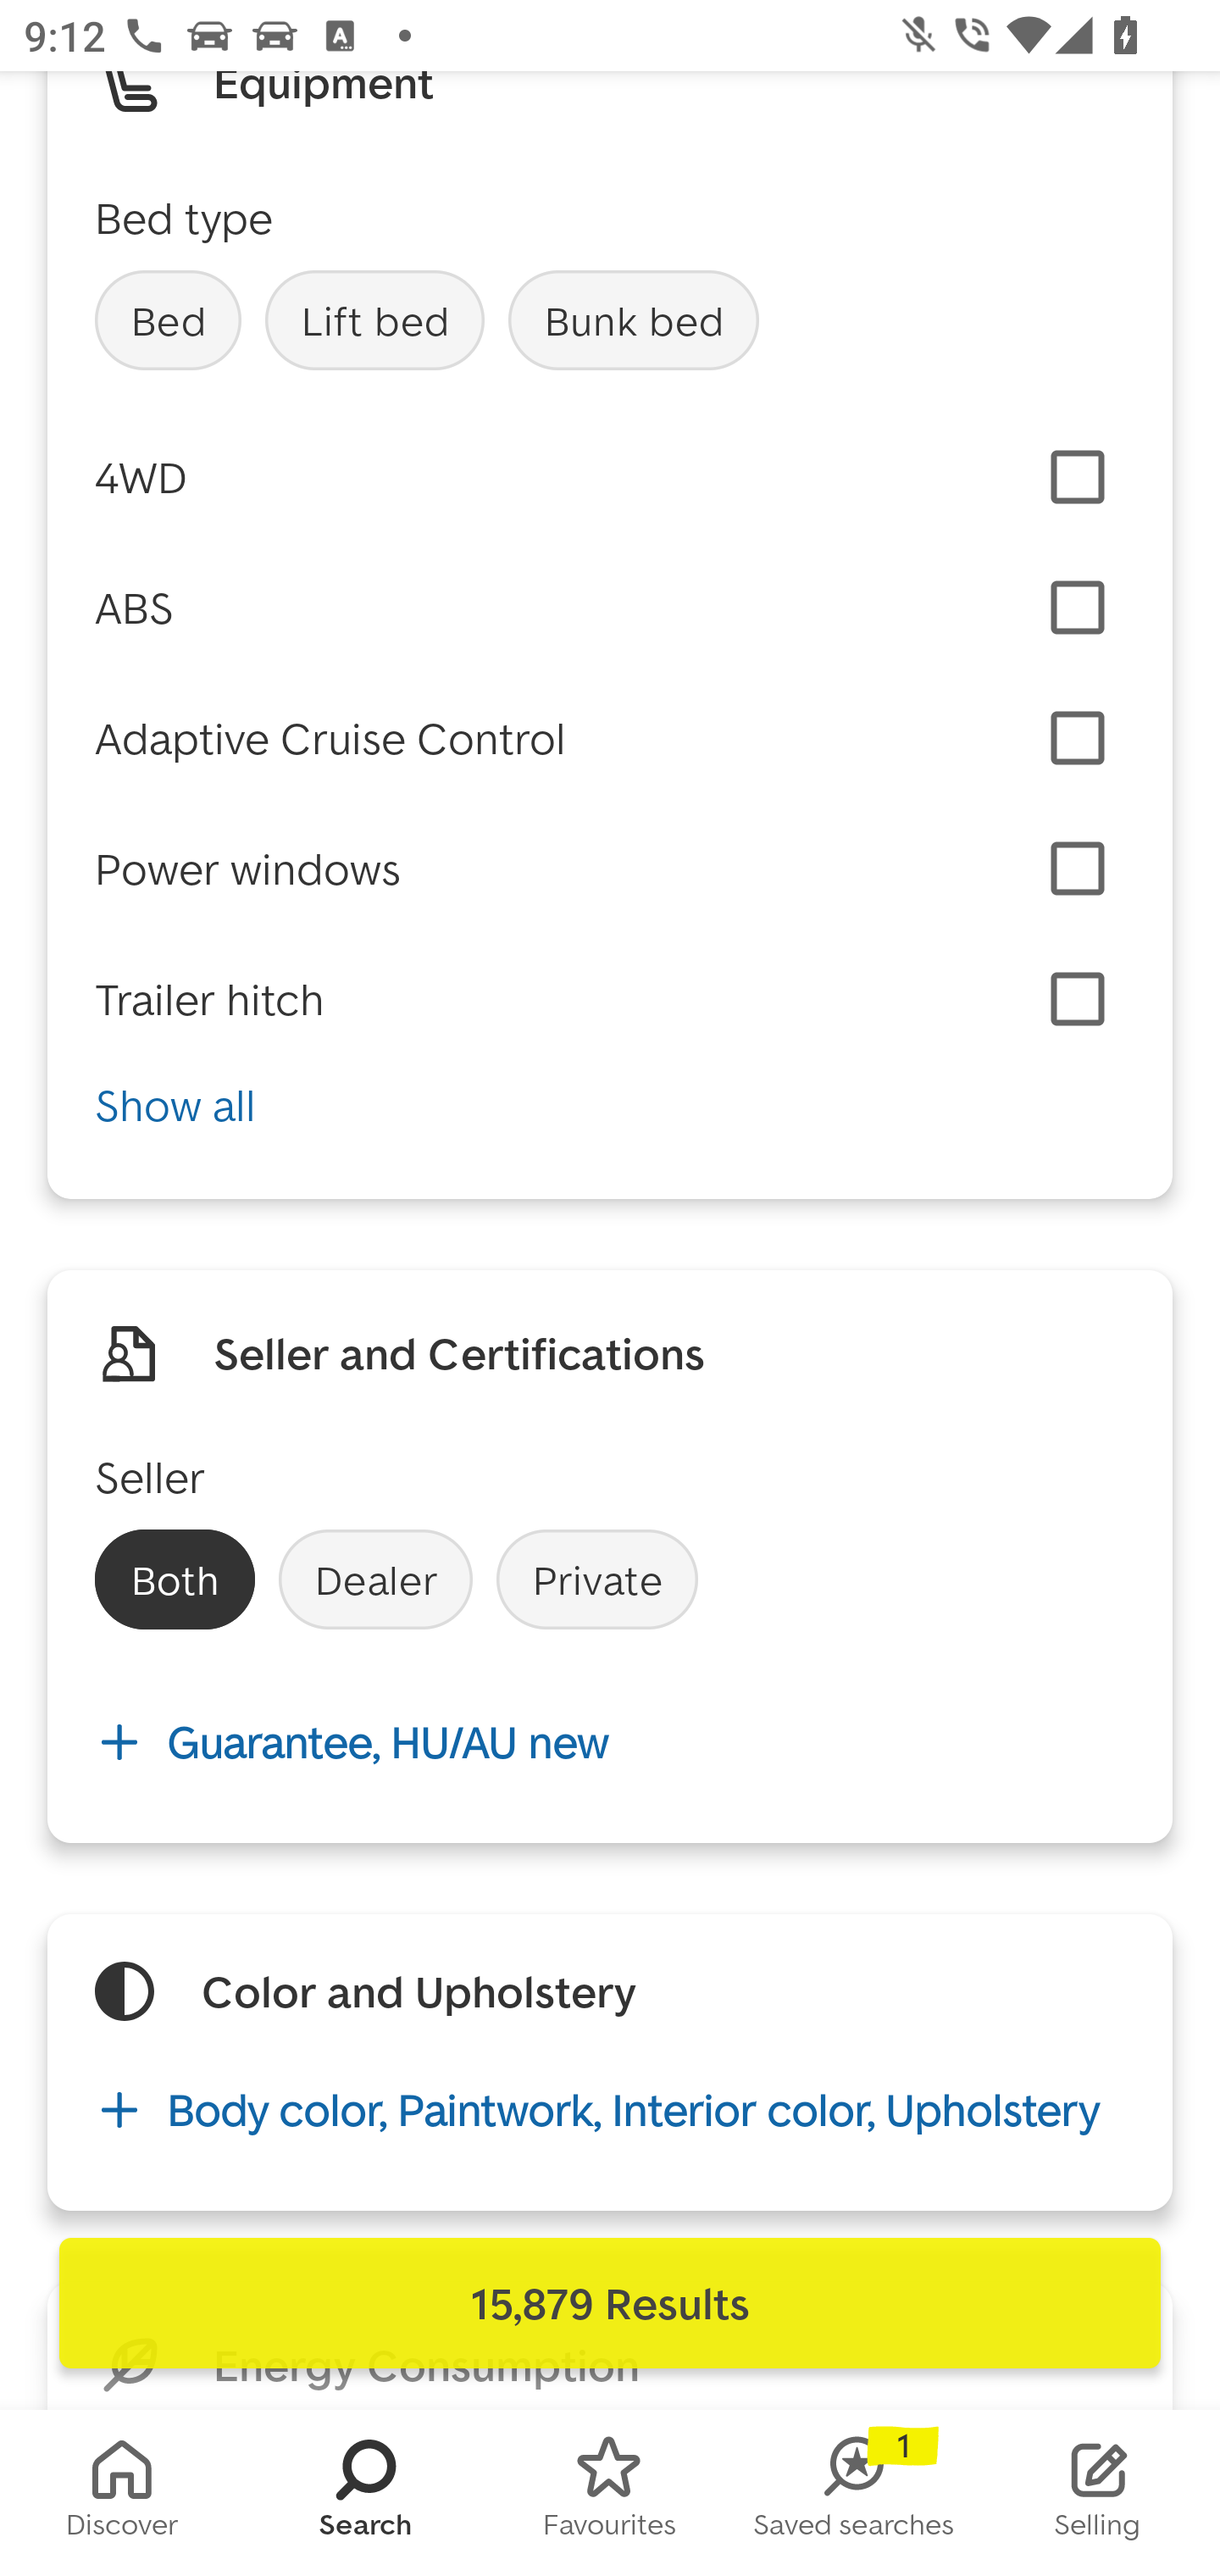 The height and width of the screenshot is (2576, 1220). I want to click on FAVORITES Favourites, so click(610, 2493).